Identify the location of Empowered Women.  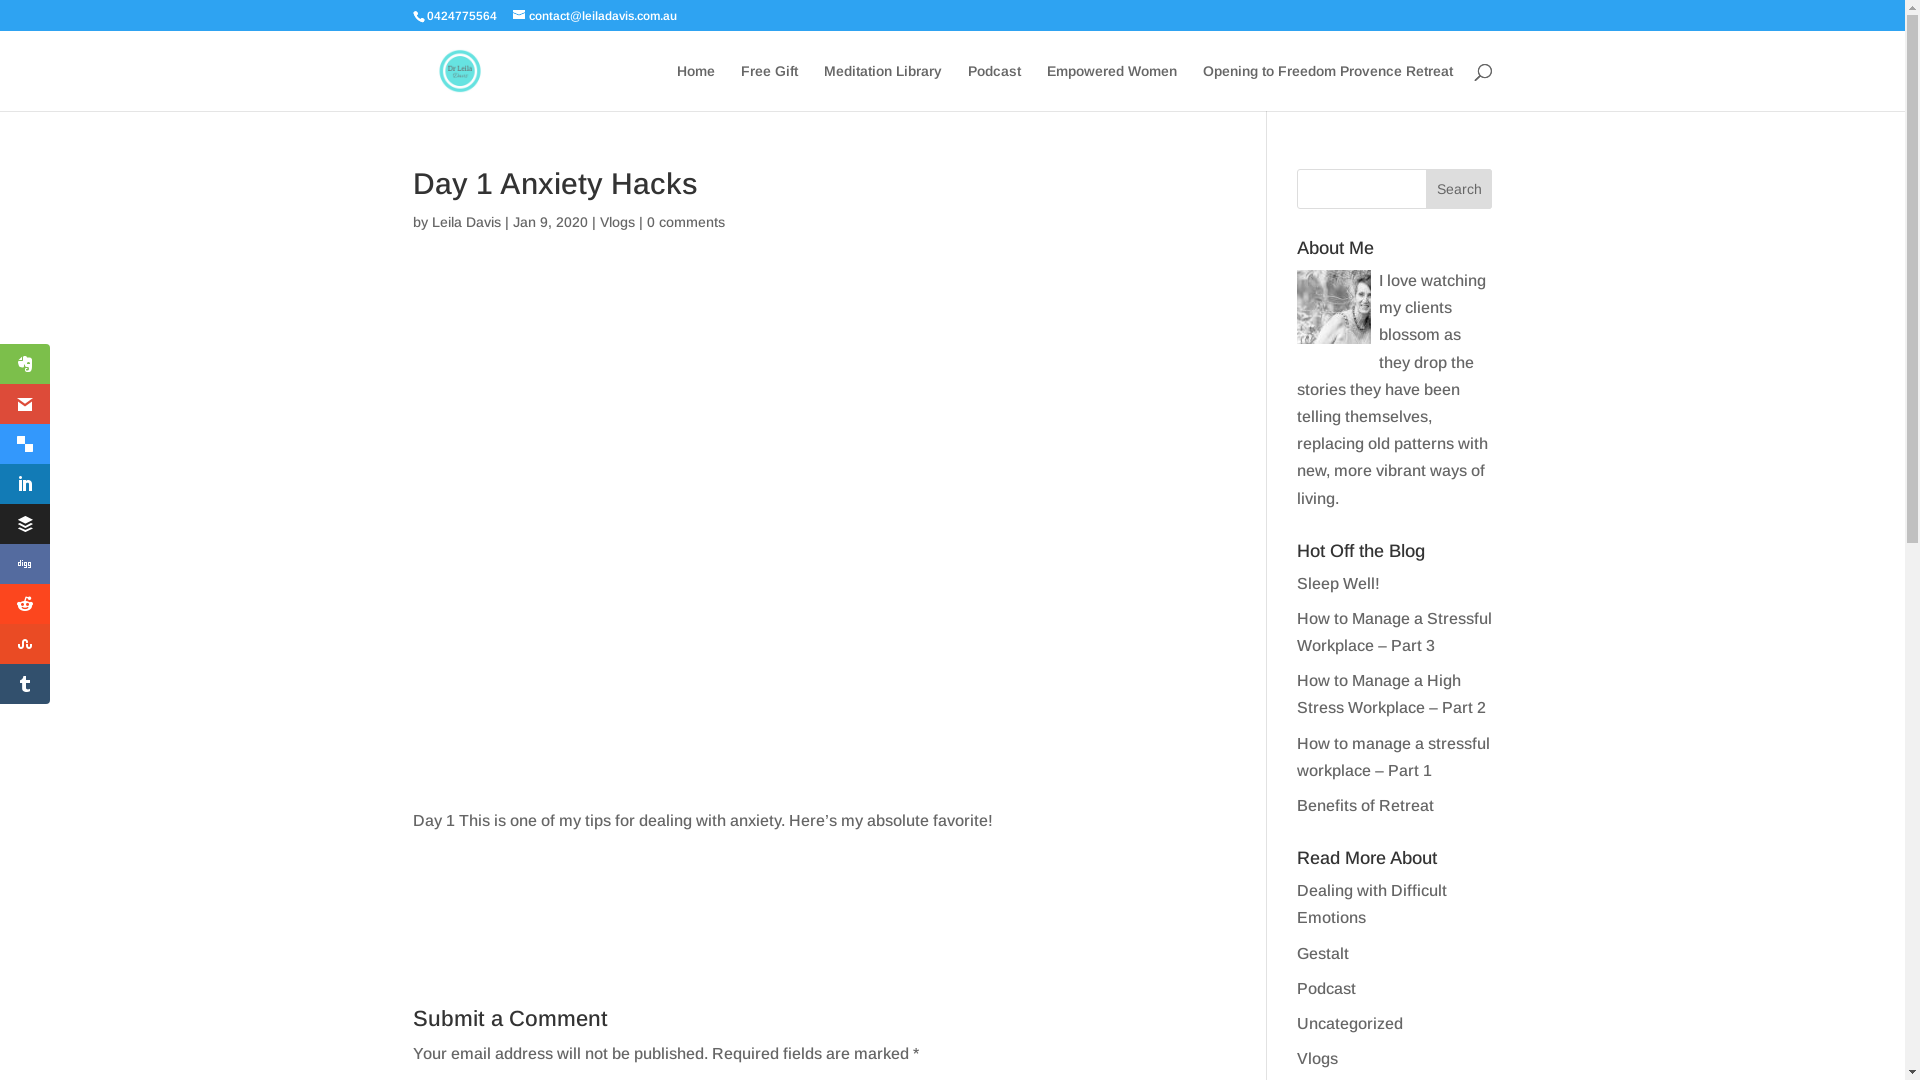
(1111, 88).